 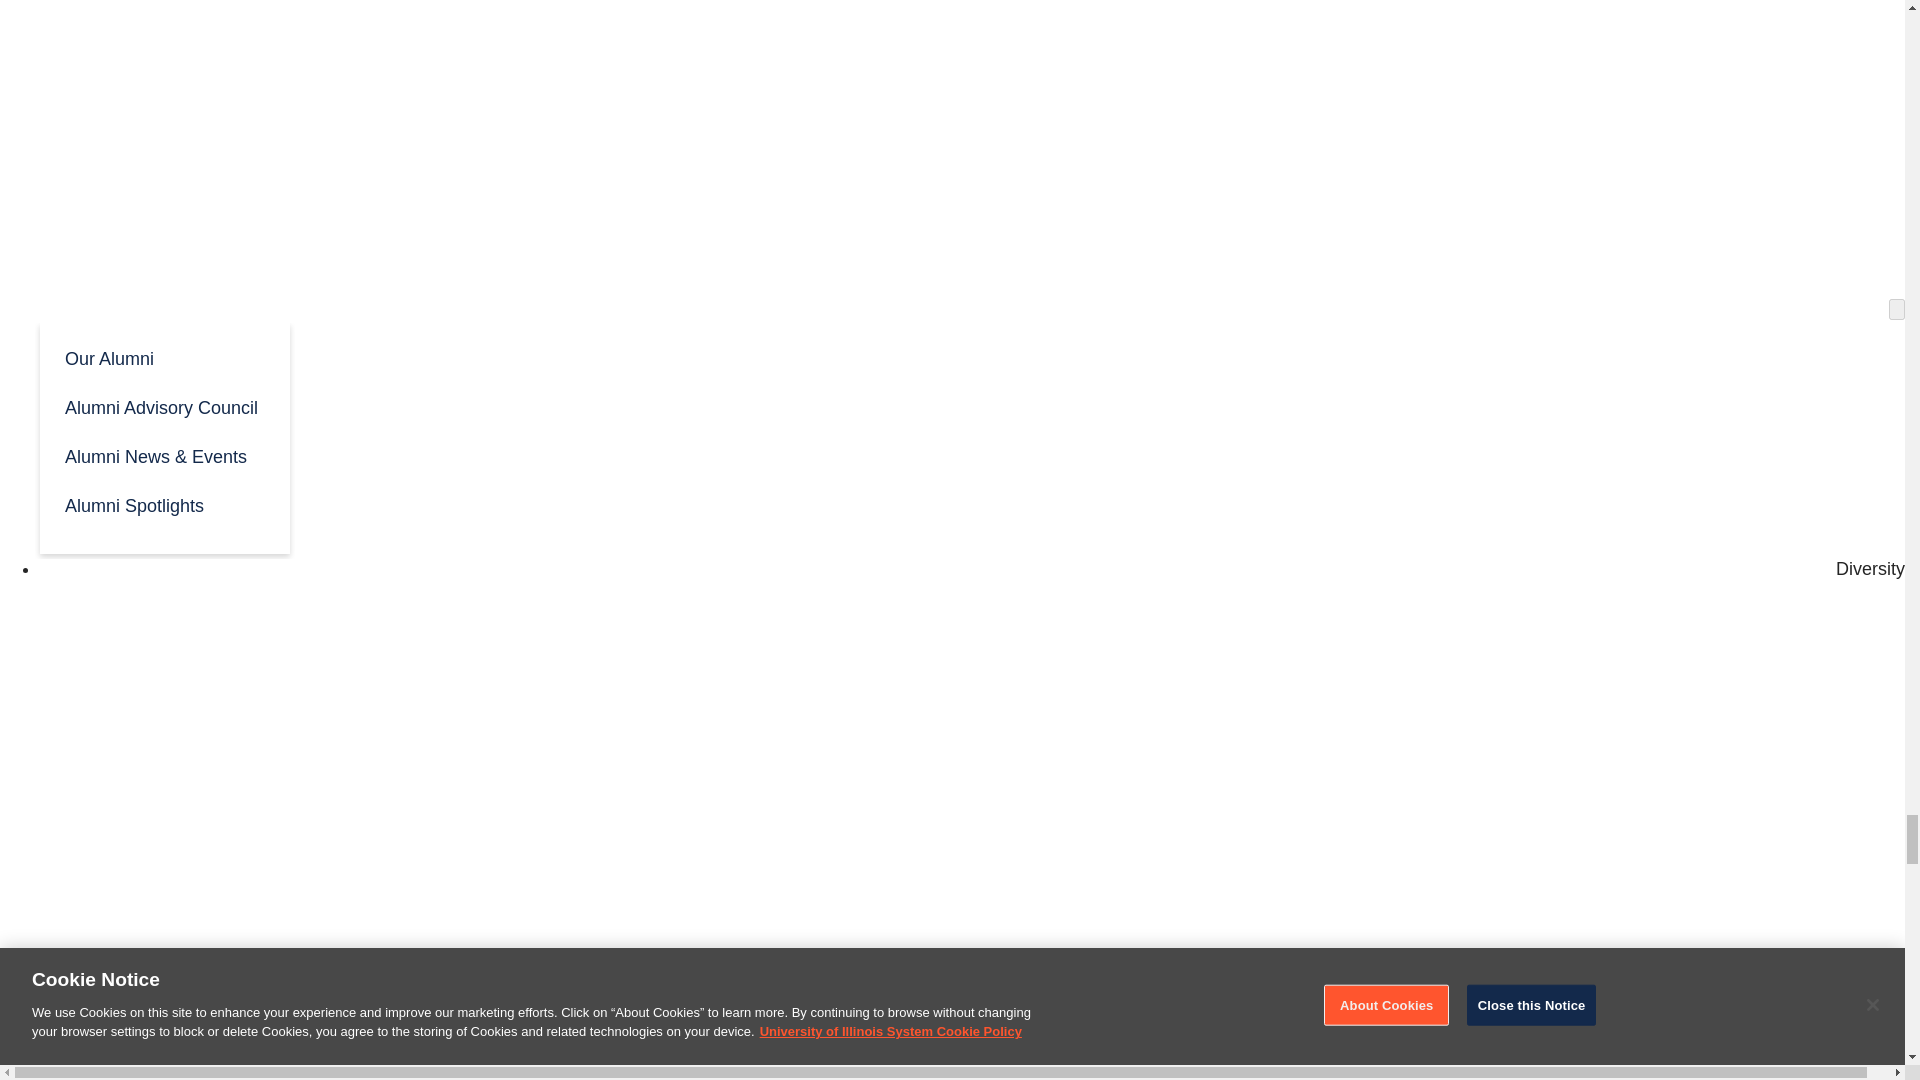 I want to click on Alumni Advisory Council, so click(x=164, y=406).